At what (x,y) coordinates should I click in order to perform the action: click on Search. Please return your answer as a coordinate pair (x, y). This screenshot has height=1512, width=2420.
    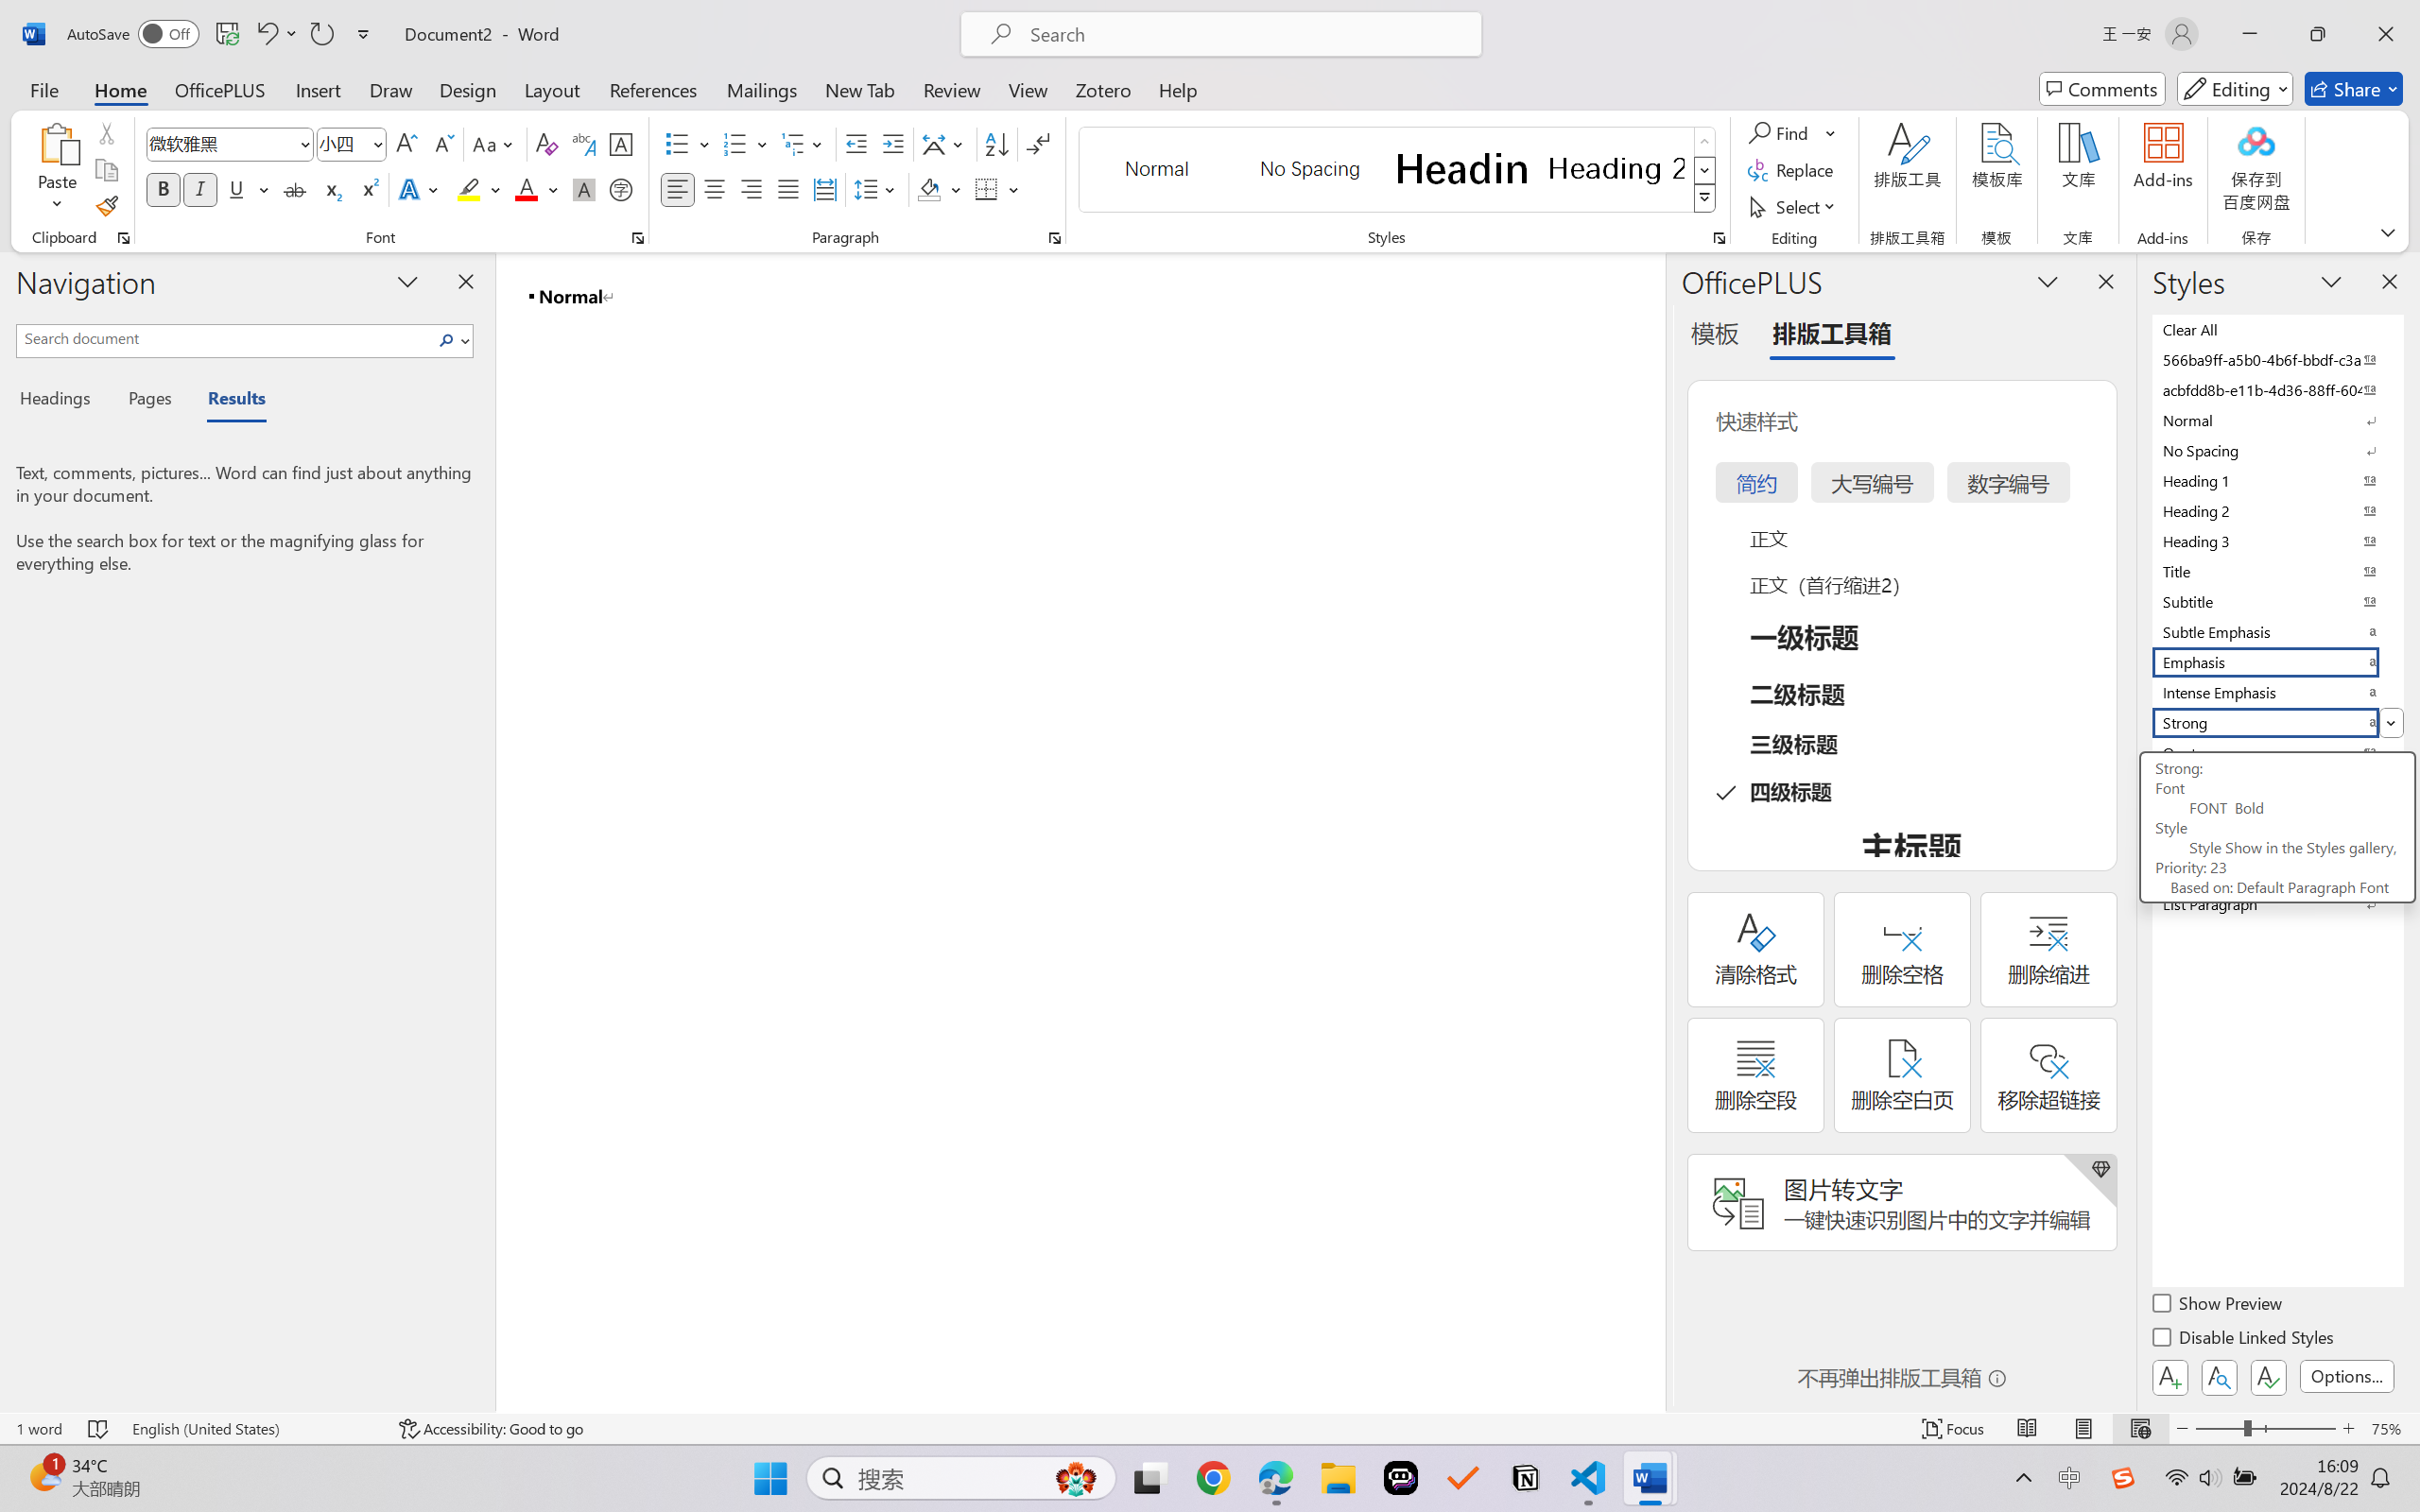
    Looking at the image, I should click on (452, 340).